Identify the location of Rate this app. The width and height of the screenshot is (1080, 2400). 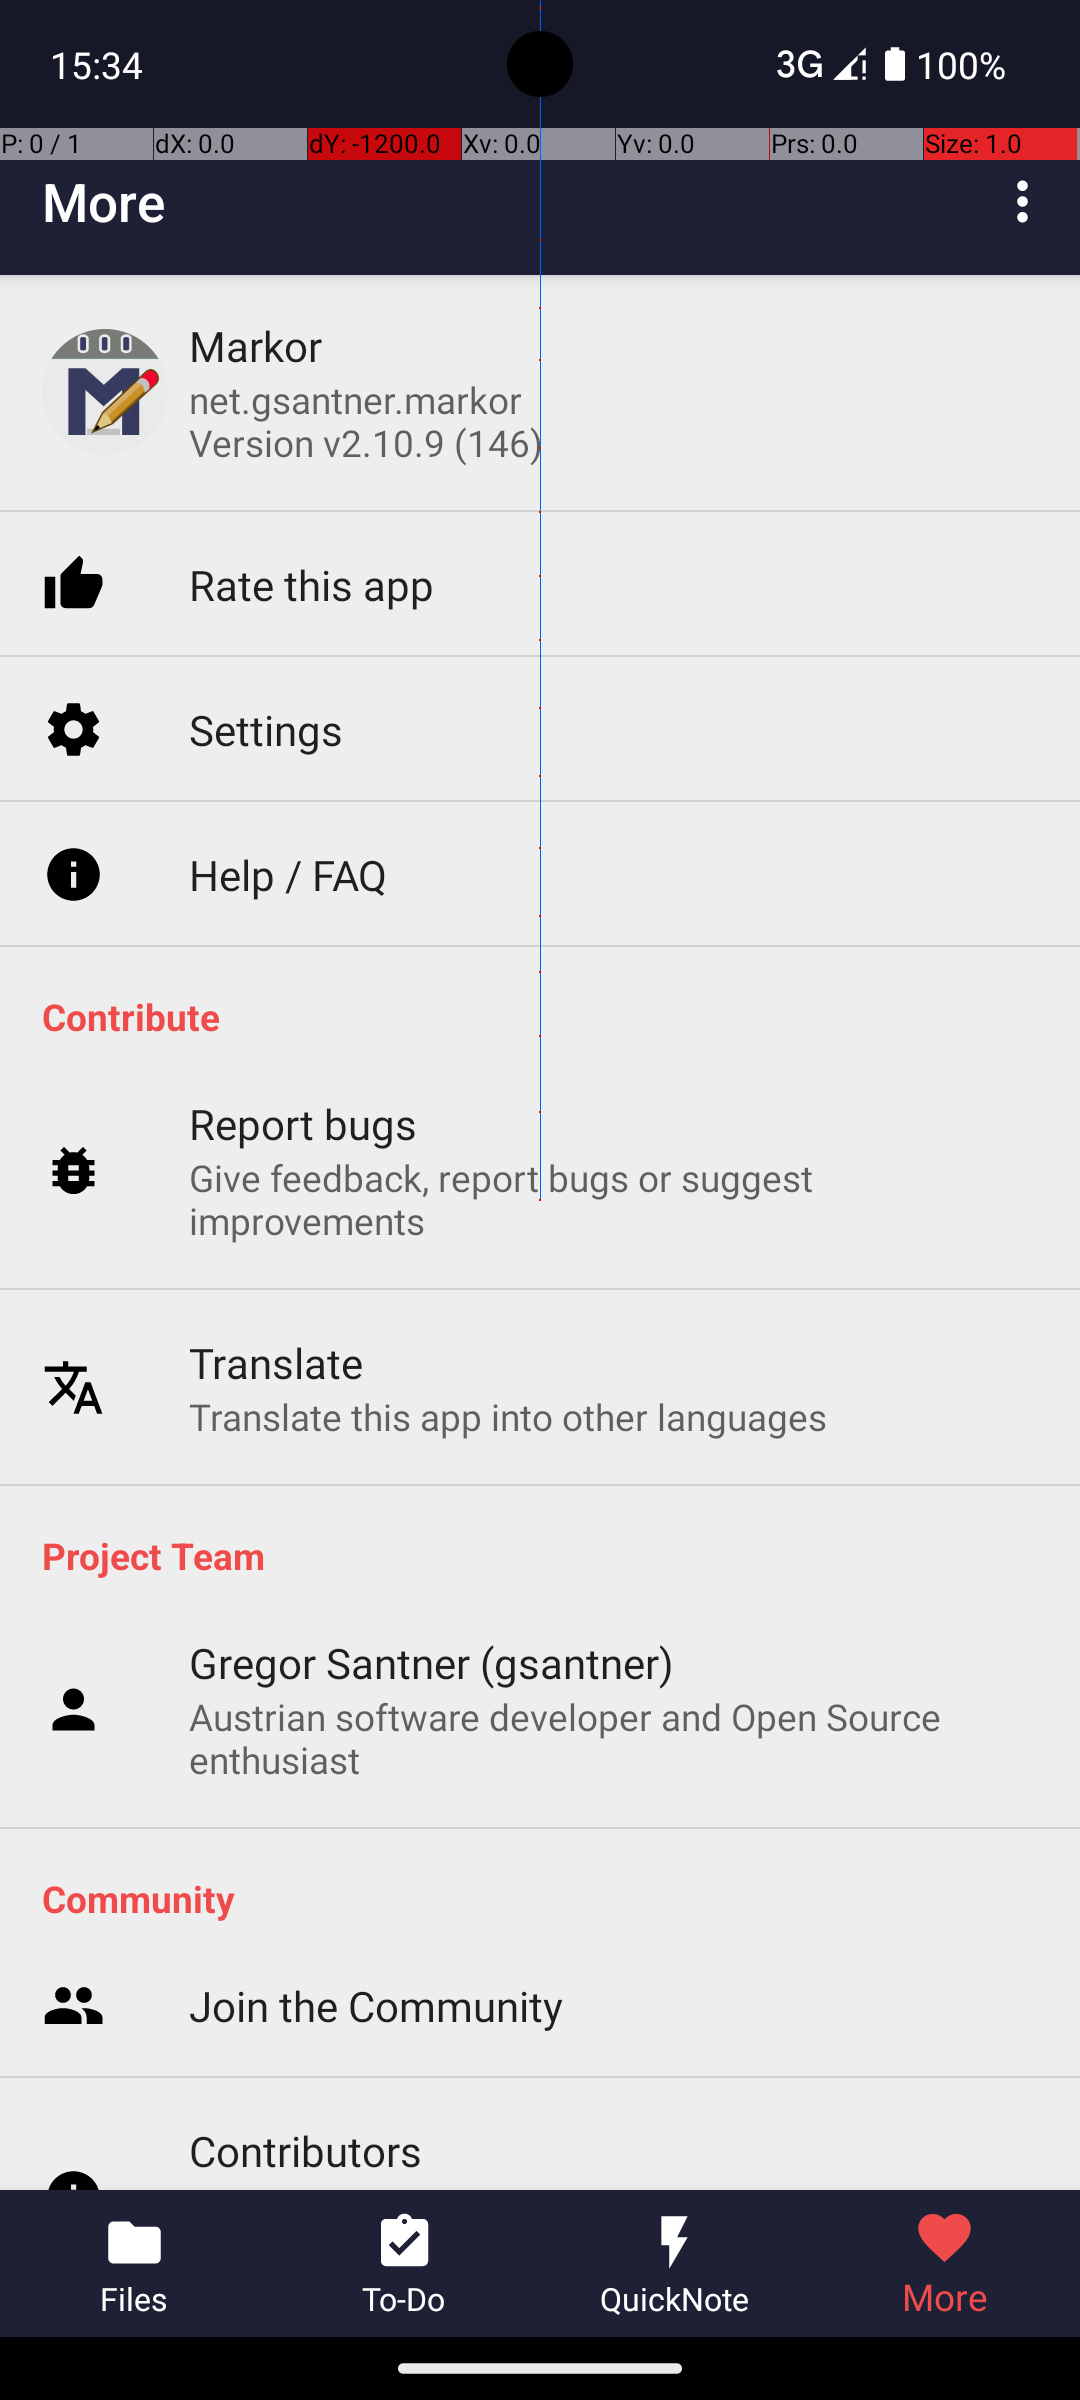
(312, 584).